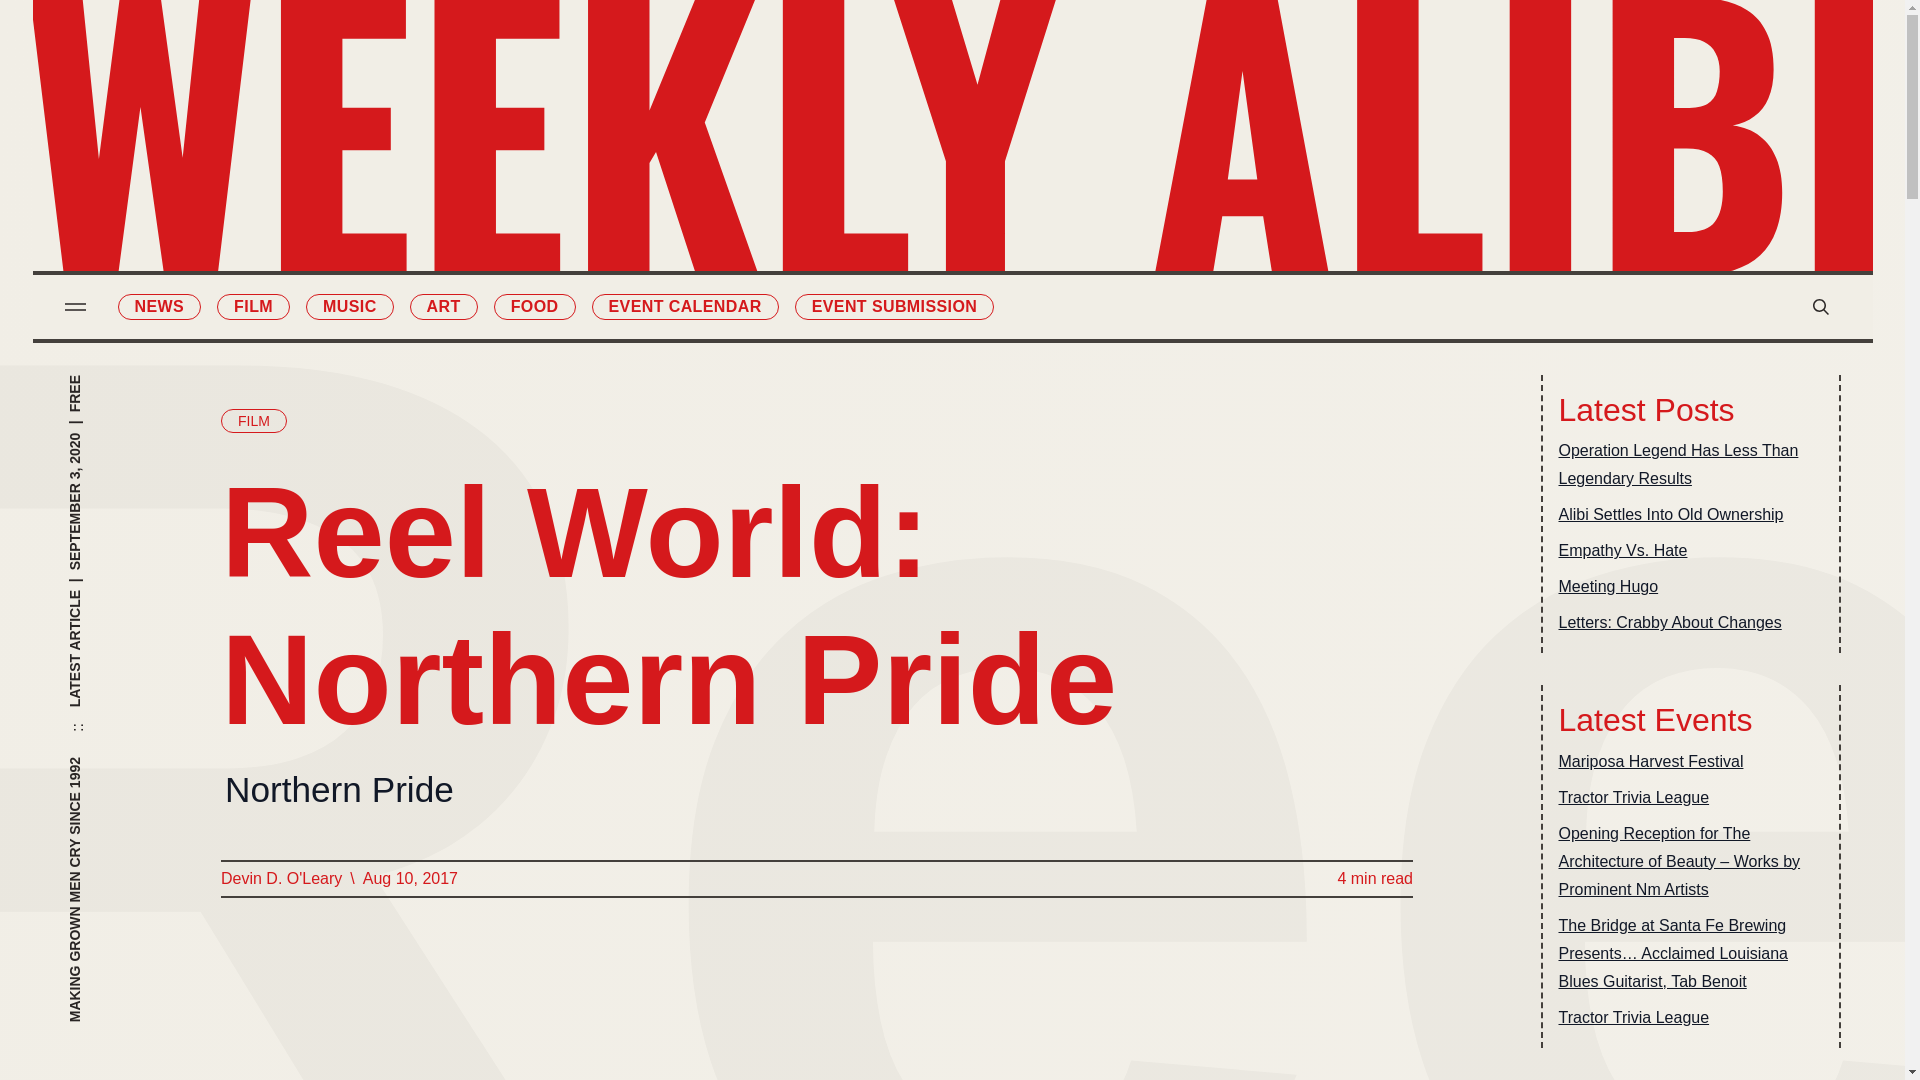 The height and width of the screenshot is (1080, 1920). What do you see at coordinates (685, 306) in the screenshot?
I see `EVENT CALENDAR` at bounding box center [685, 306].